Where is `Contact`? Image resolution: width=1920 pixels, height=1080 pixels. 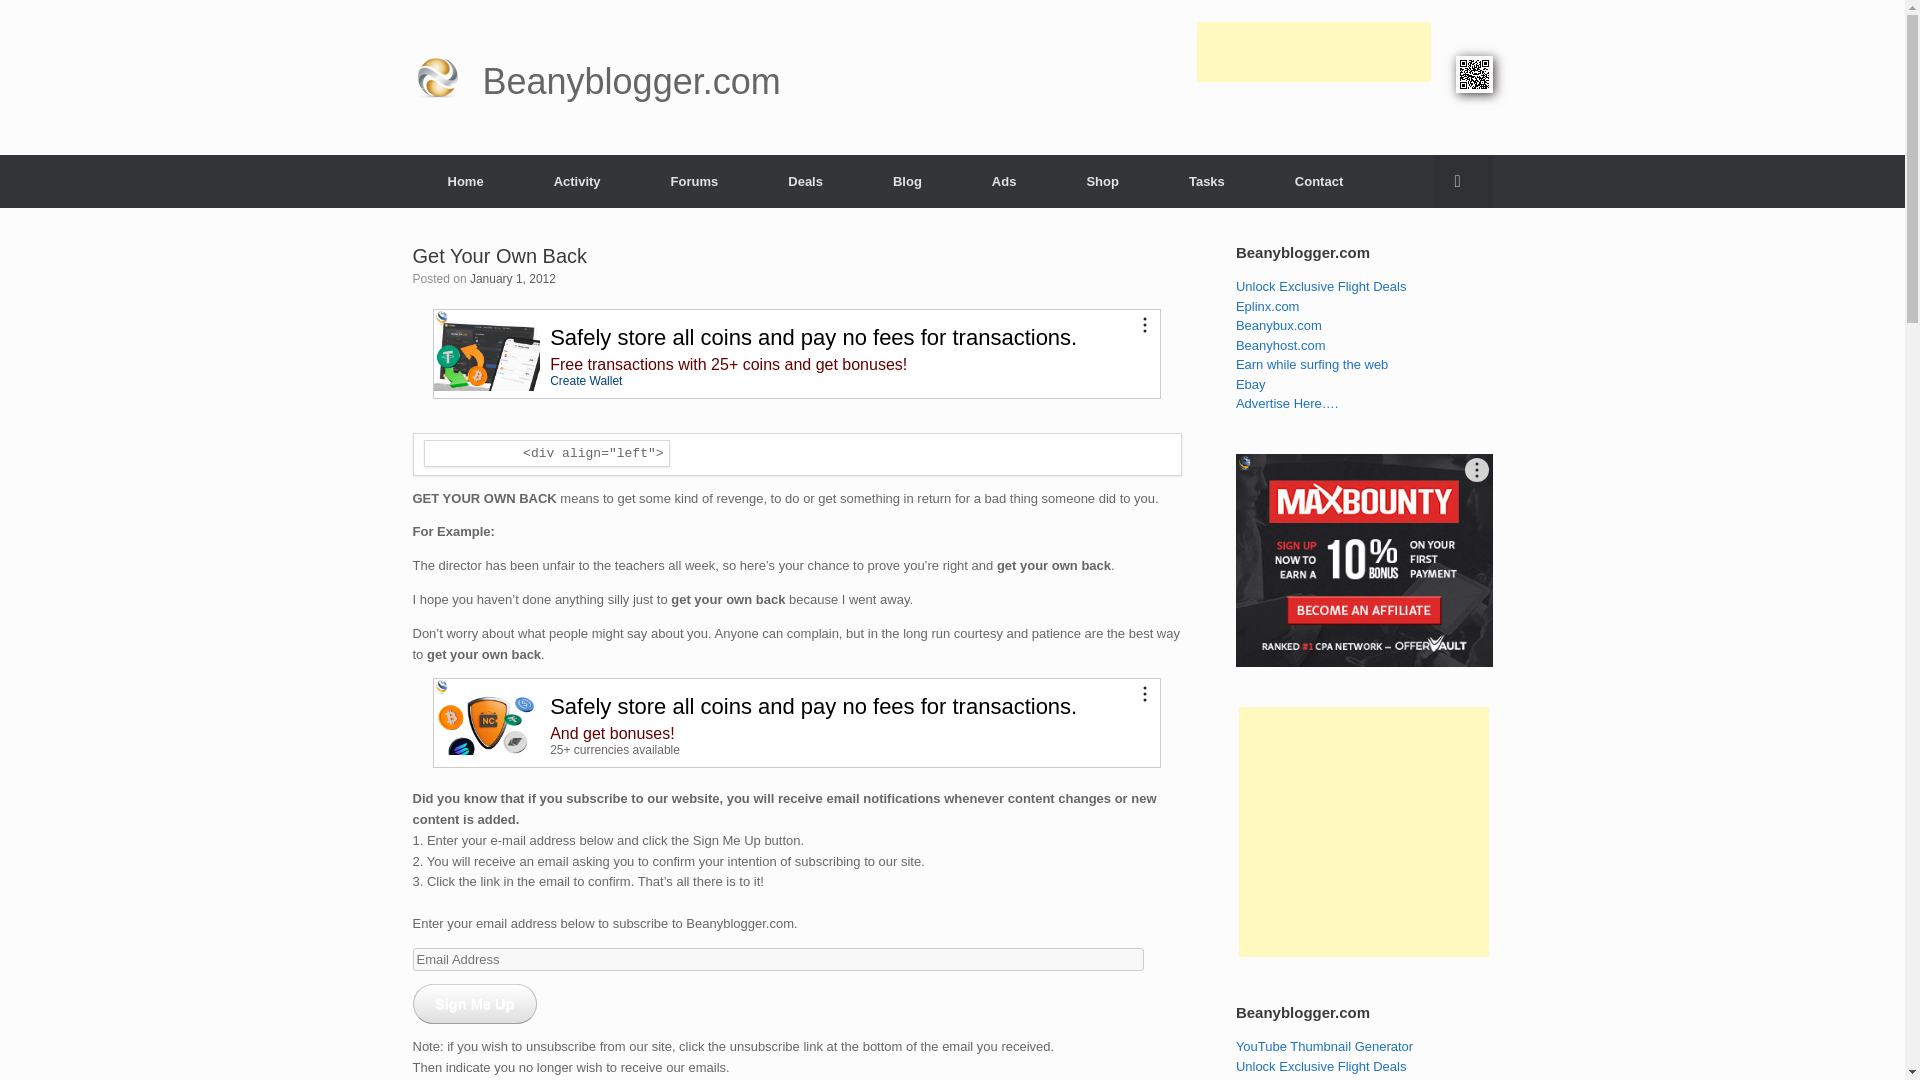 Contact is located at coordinates (1318, 180).